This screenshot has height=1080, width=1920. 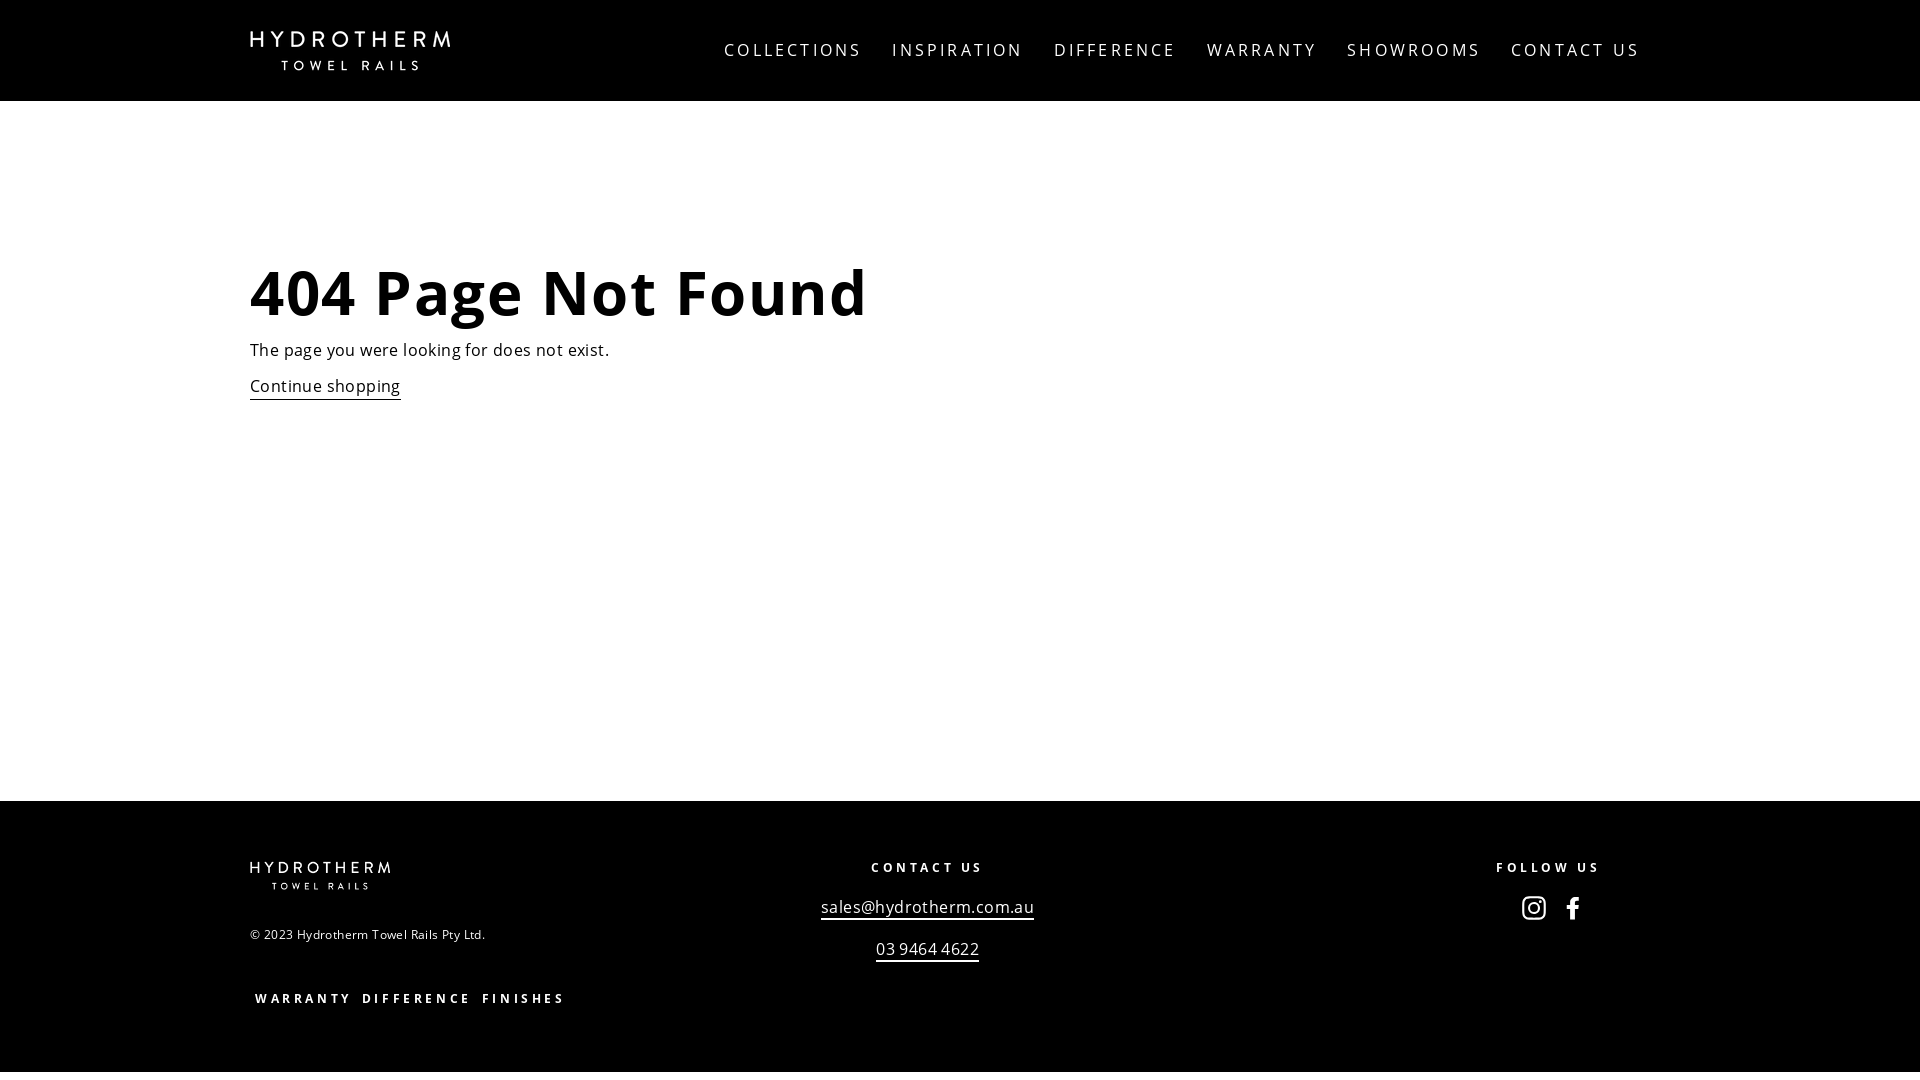 I want to click on 03 9464 4622, so click(x=928, y=950).